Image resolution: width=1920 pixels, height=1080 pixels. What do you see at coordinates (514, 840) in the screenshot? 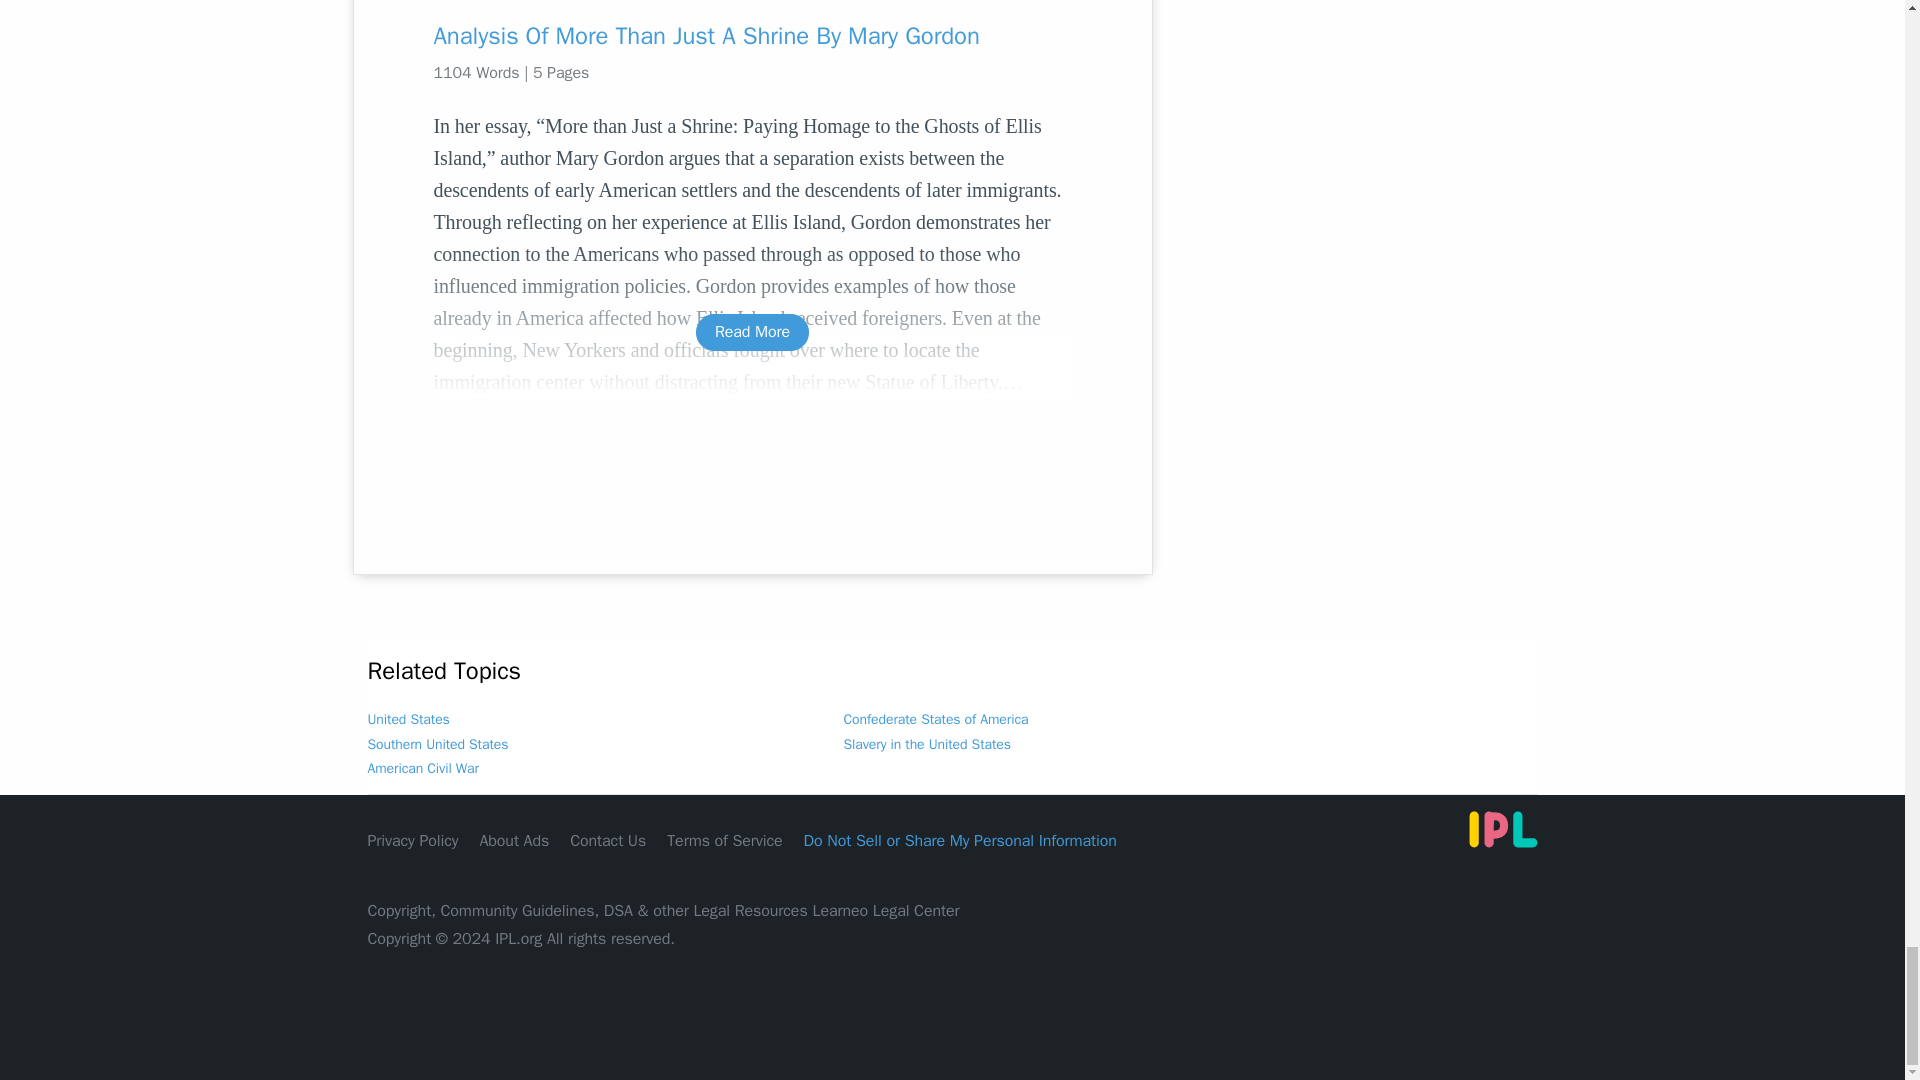
I see `About Ads` at bounding box center [514, 840].